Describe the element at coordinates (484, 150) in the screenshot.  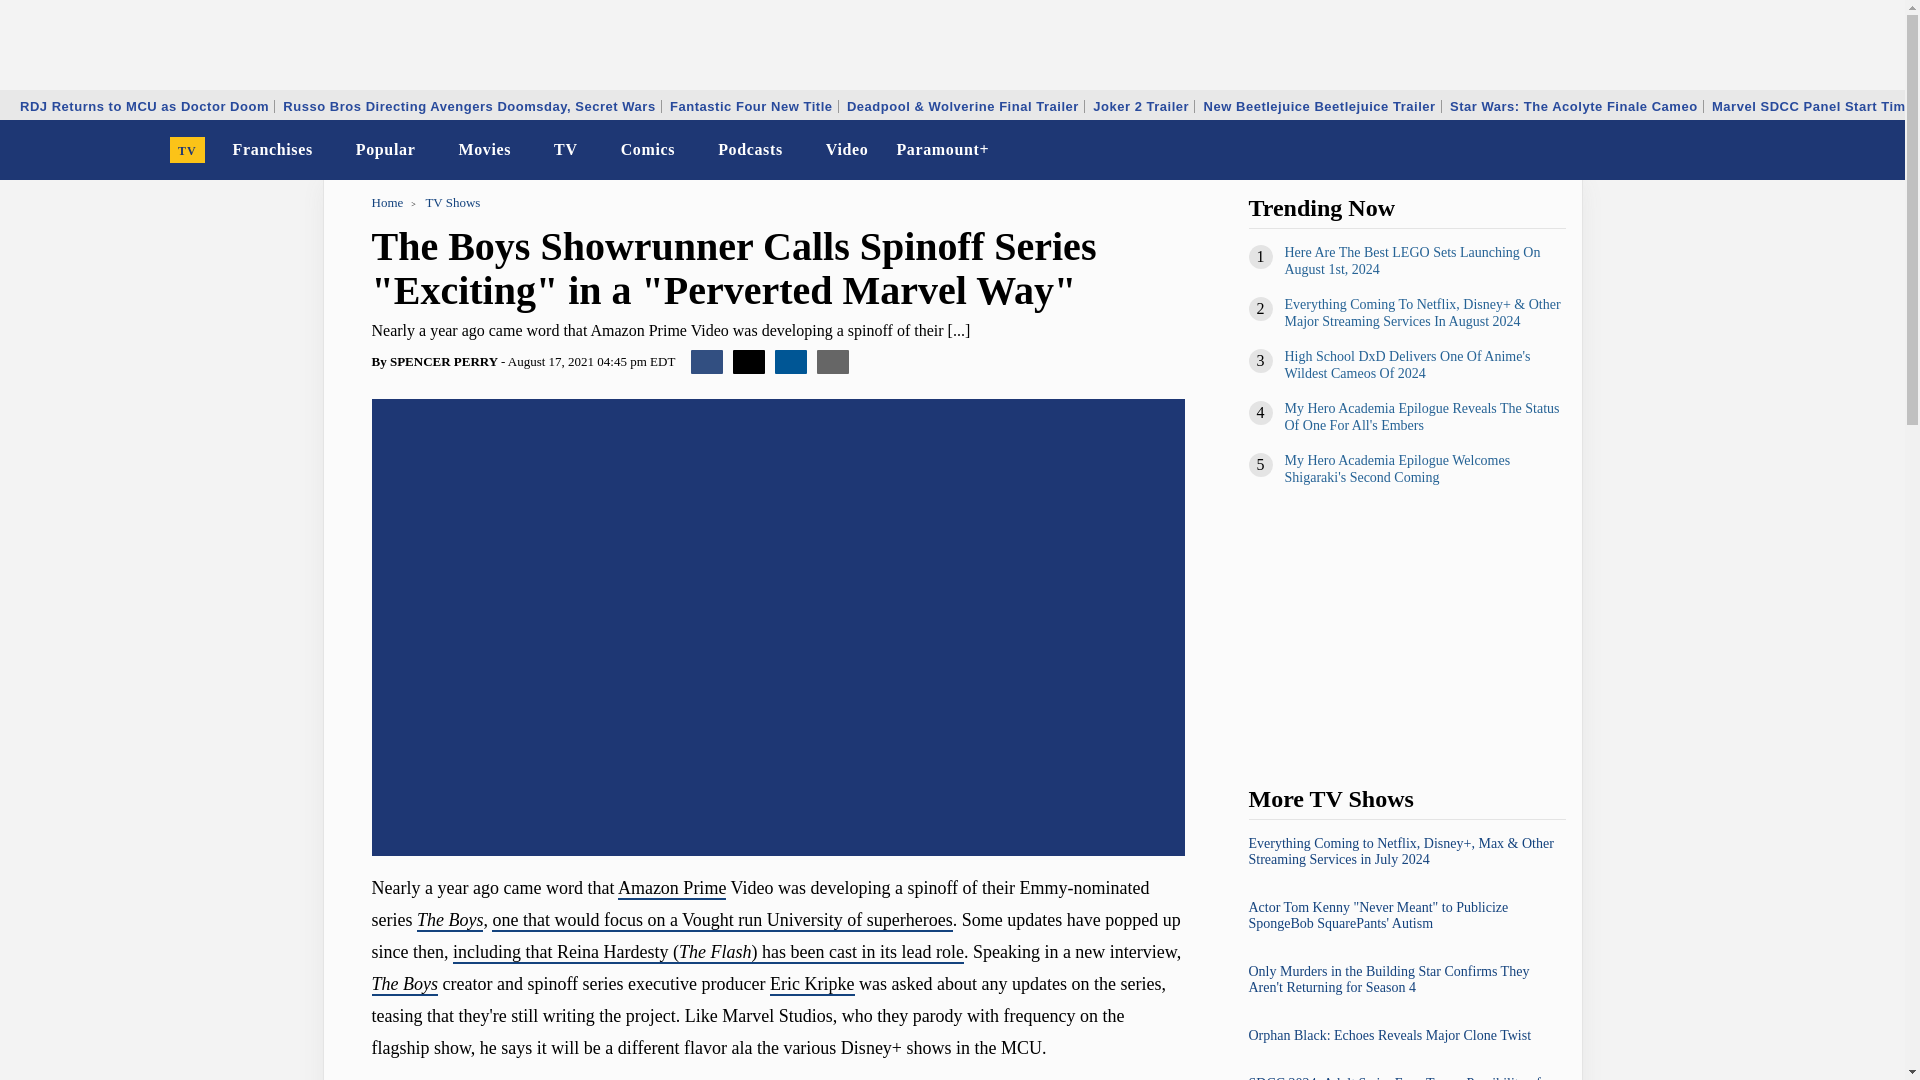
I see `Movies` at that location.